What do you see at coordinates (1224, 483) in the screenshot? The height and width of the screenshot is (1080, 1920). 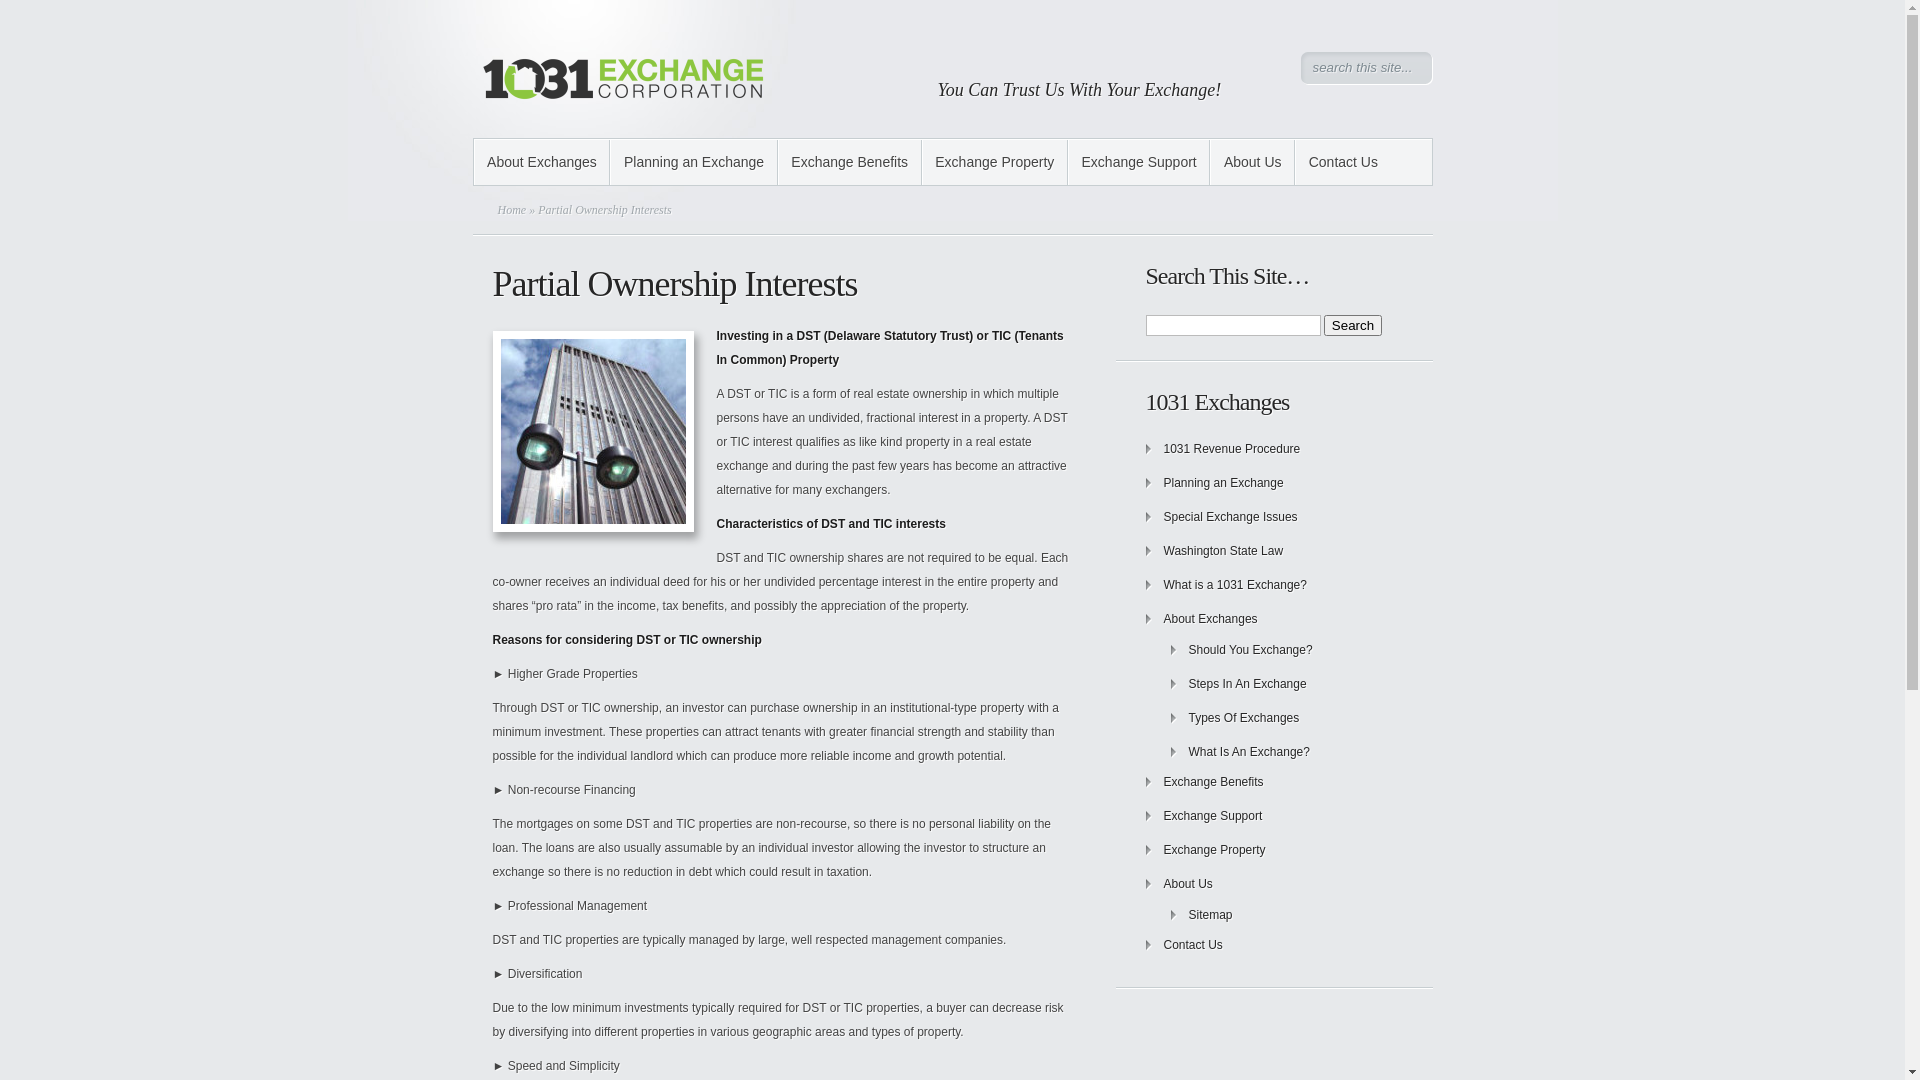 I see `Planning an Exchange` at bounding box center [1224, 483].